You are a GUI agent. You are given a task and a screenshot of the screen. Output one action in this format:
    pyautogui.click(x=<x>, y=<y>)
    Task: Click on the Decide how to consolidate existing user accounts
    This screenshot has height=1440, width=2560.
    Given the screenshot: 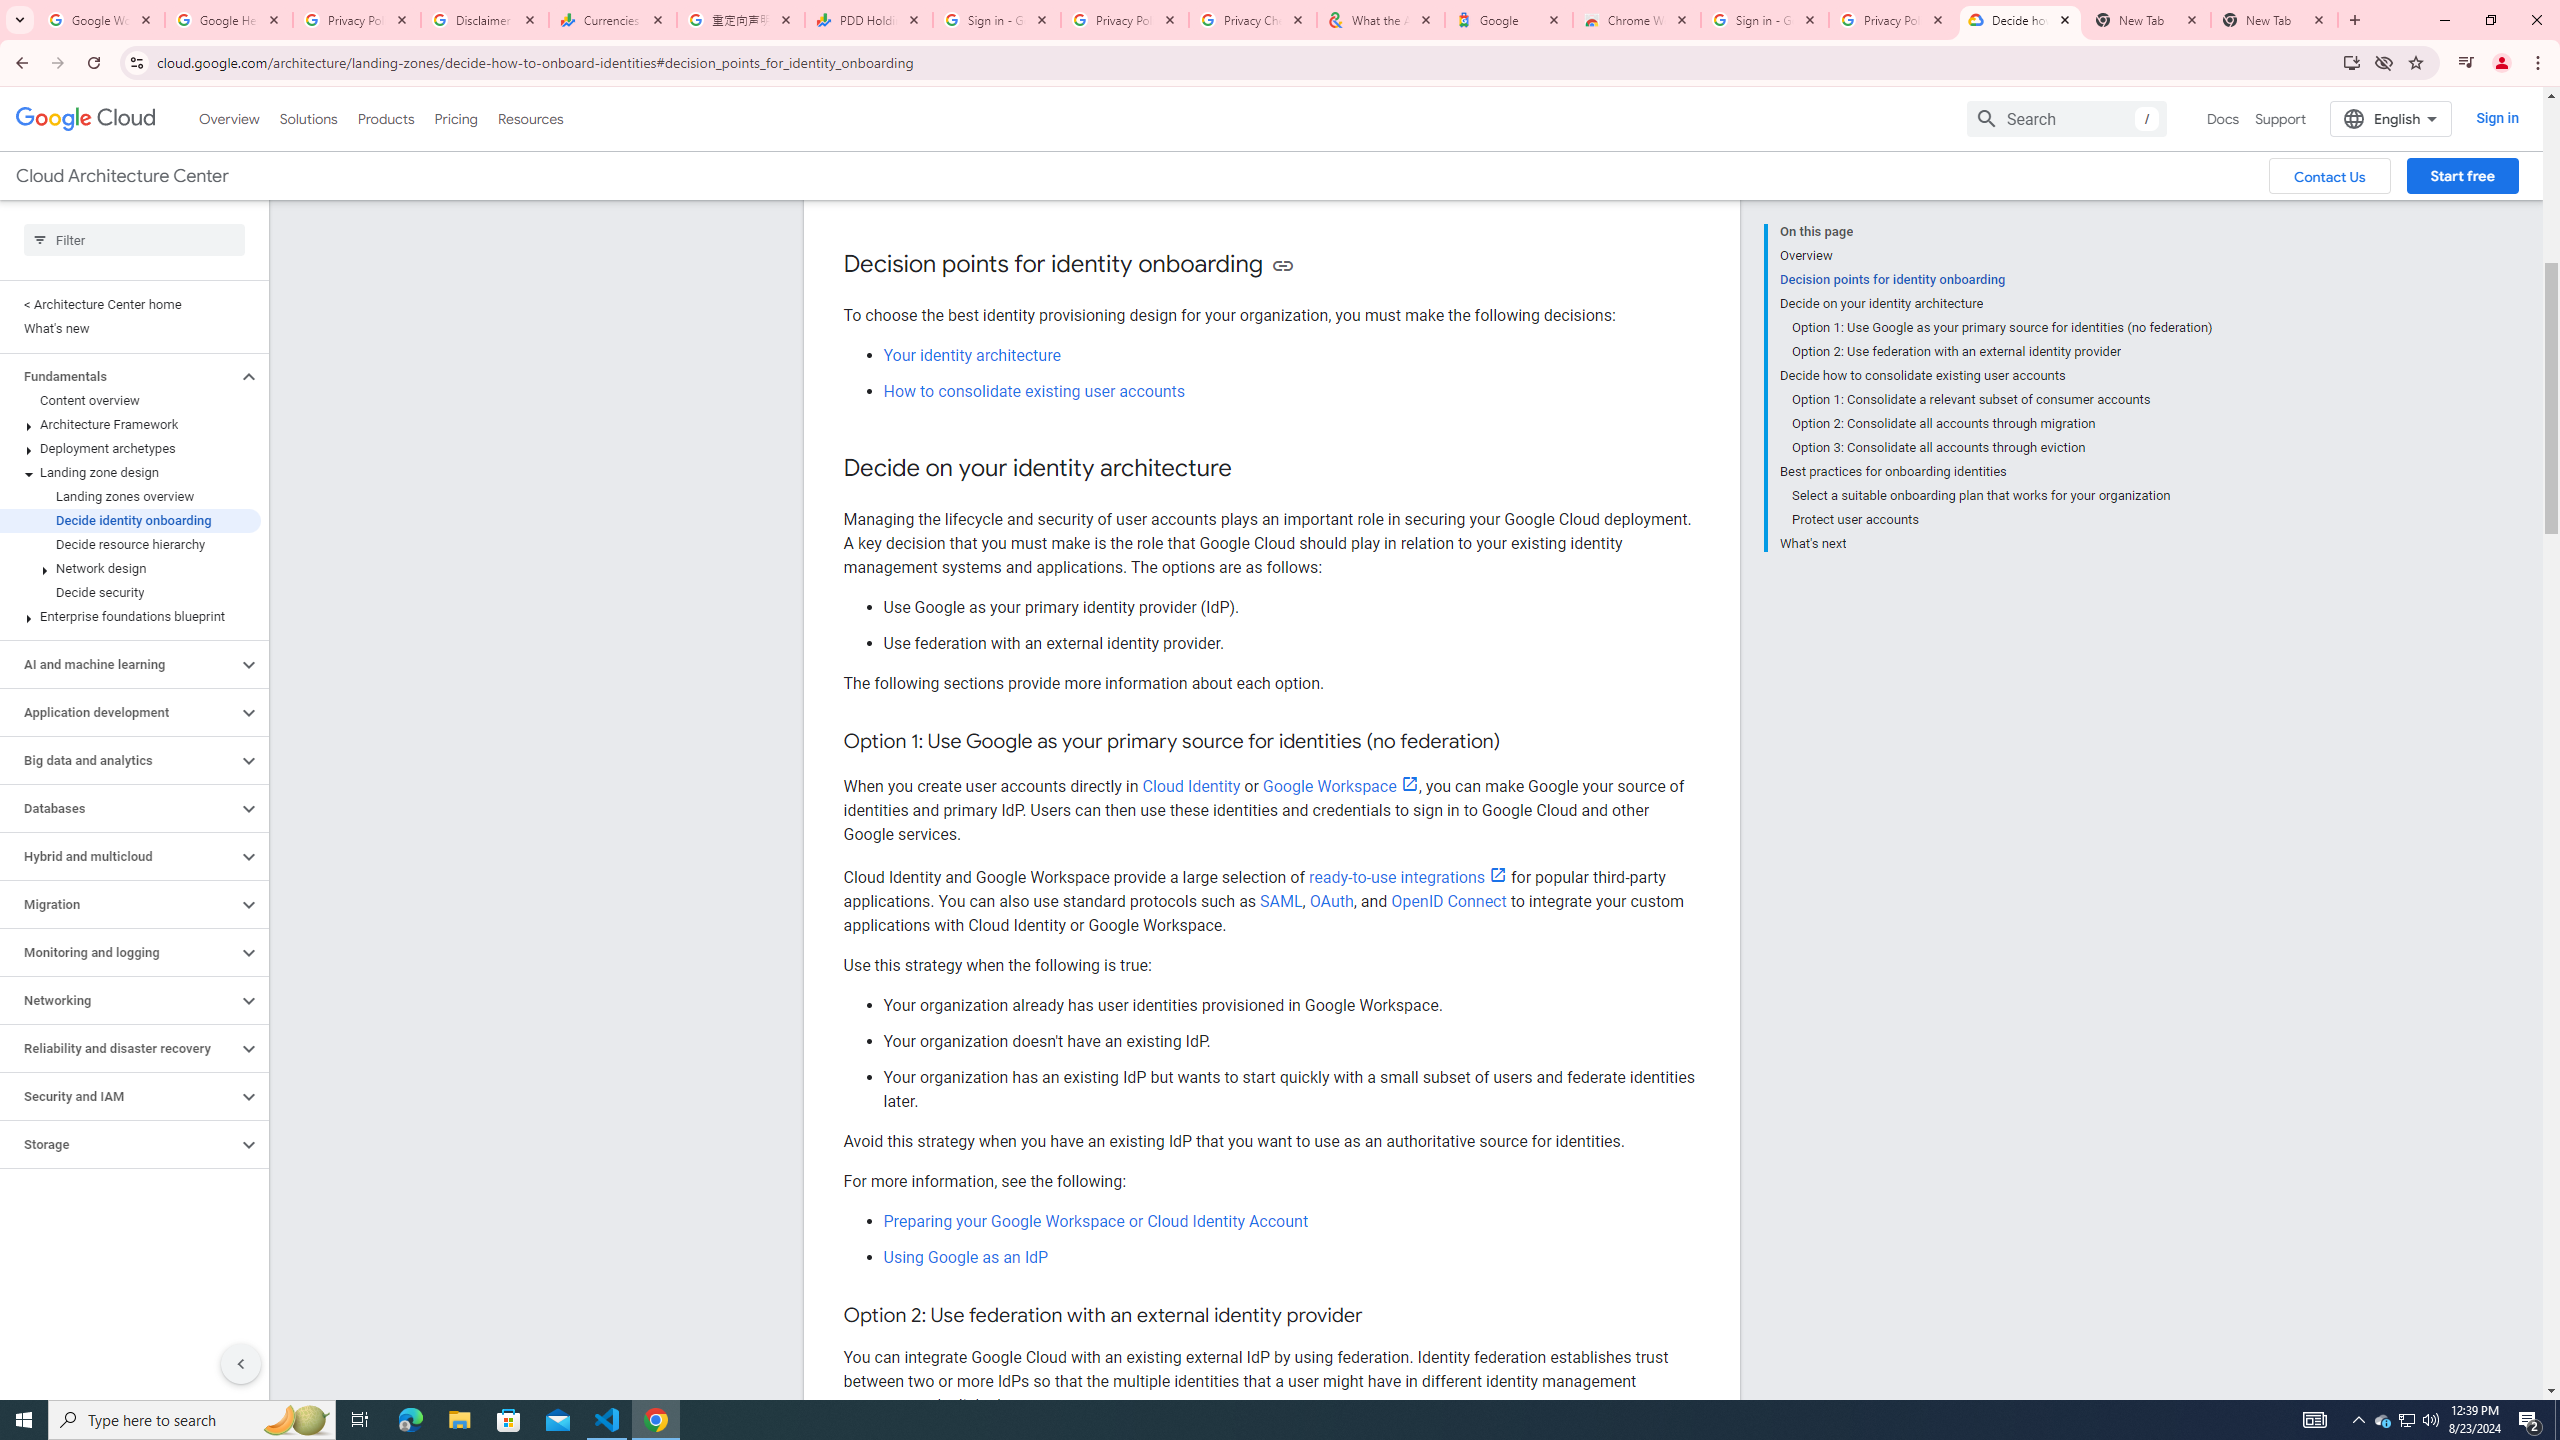 What is the action you would take?
    pyautogui.click(x=1995, y=376)
    